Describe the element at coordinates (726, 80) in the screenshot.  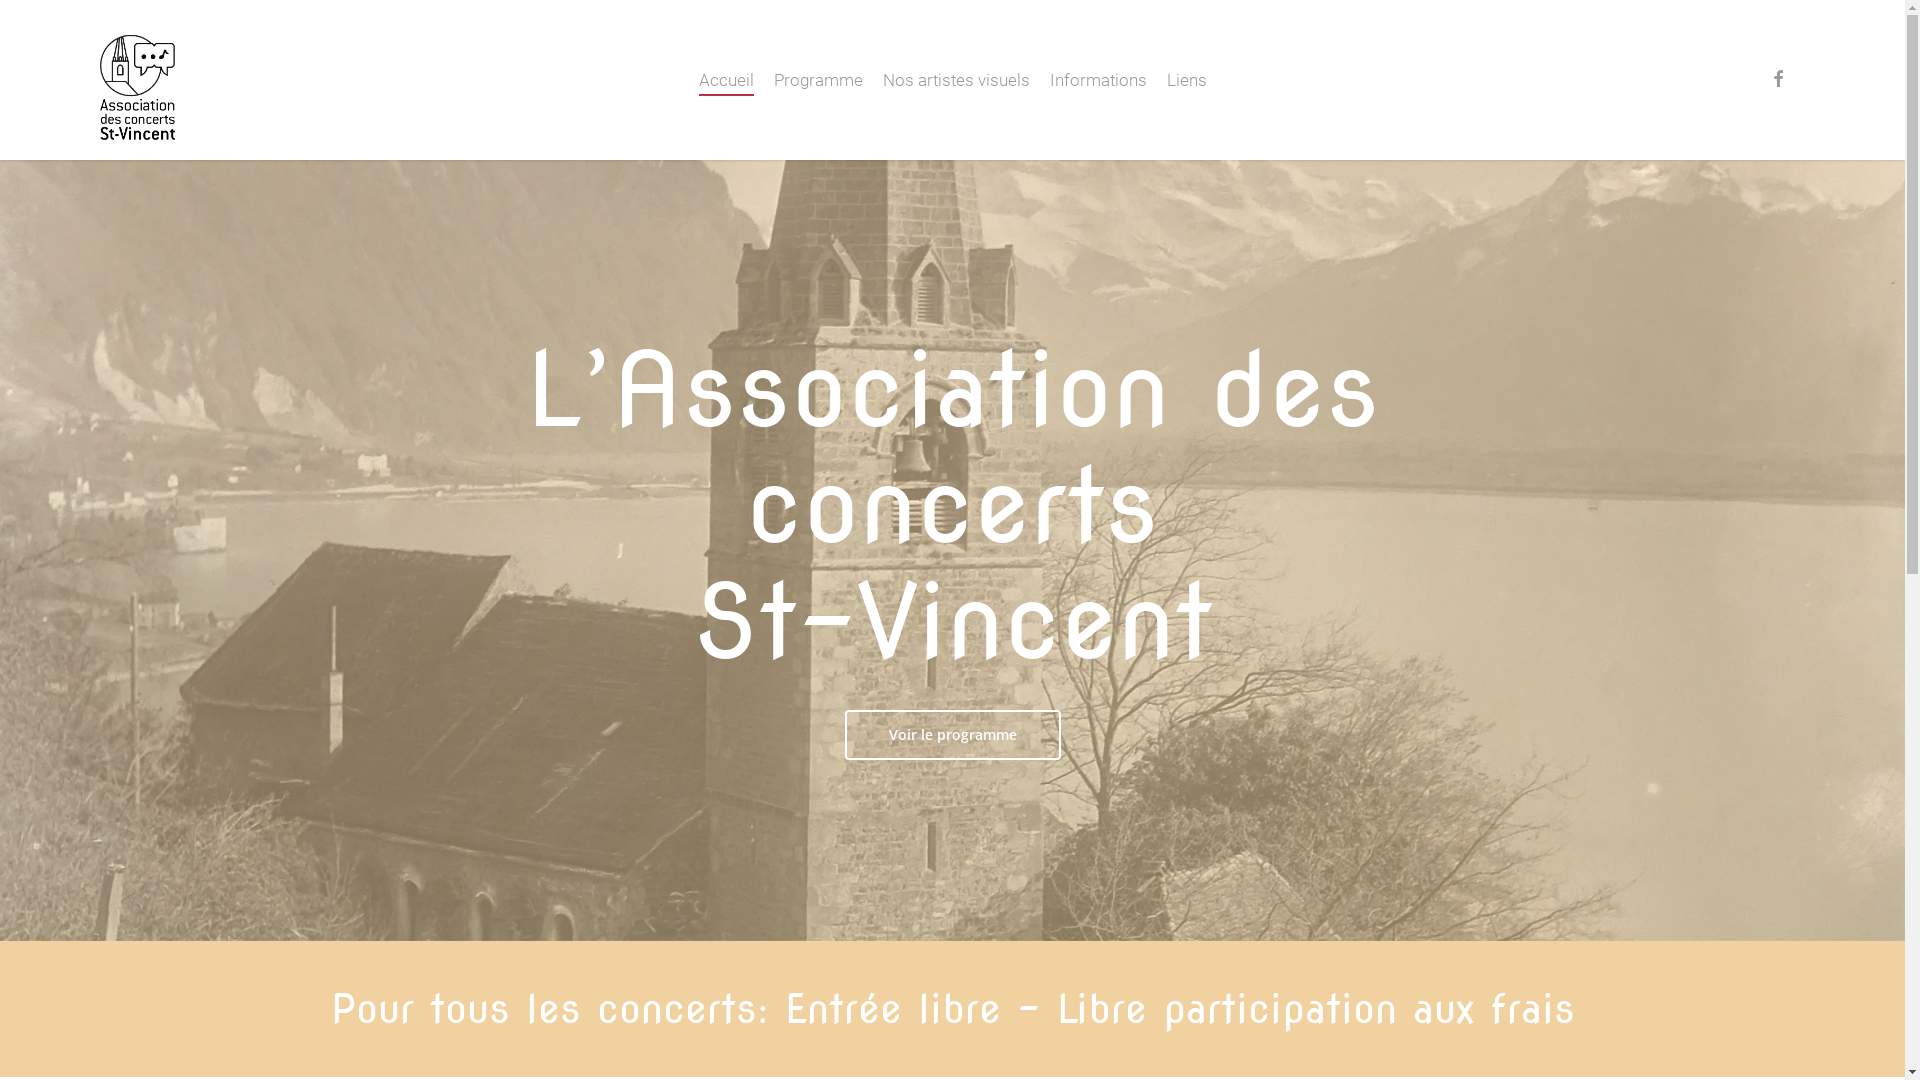
I see `Accueil` at that location.